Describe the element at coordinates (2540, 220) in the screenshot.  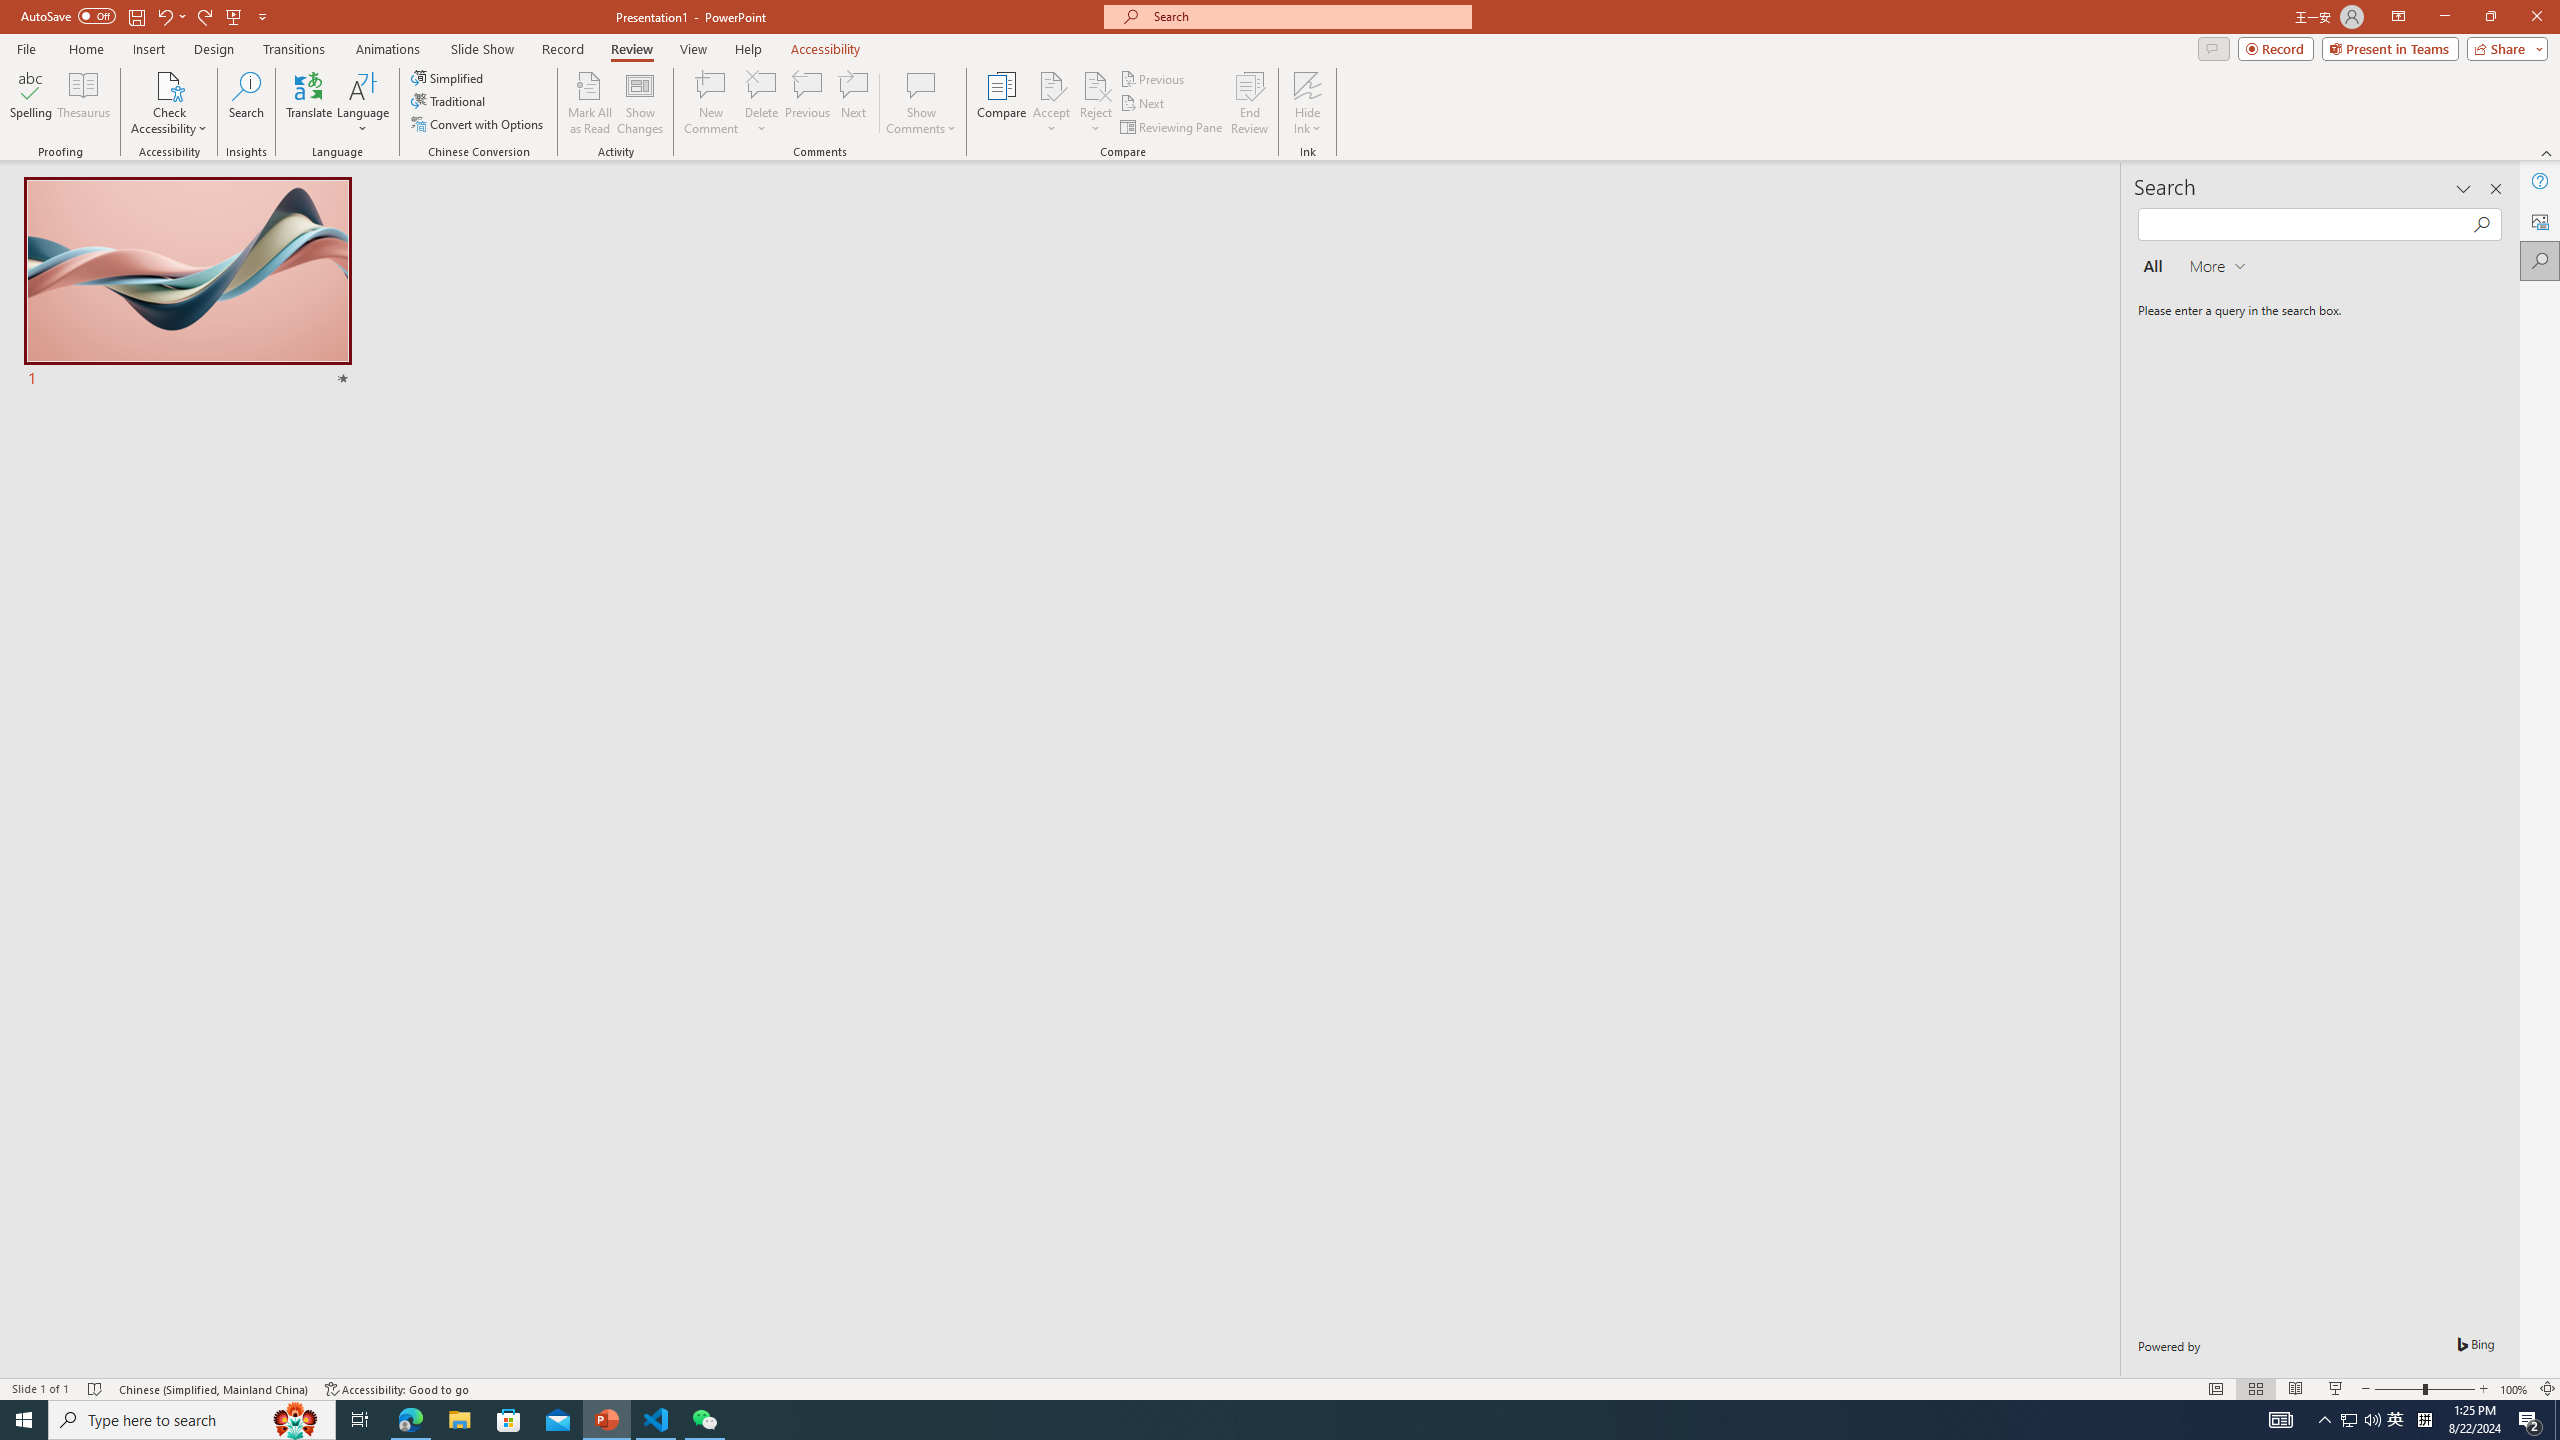
I see `Alt Text` at that location.